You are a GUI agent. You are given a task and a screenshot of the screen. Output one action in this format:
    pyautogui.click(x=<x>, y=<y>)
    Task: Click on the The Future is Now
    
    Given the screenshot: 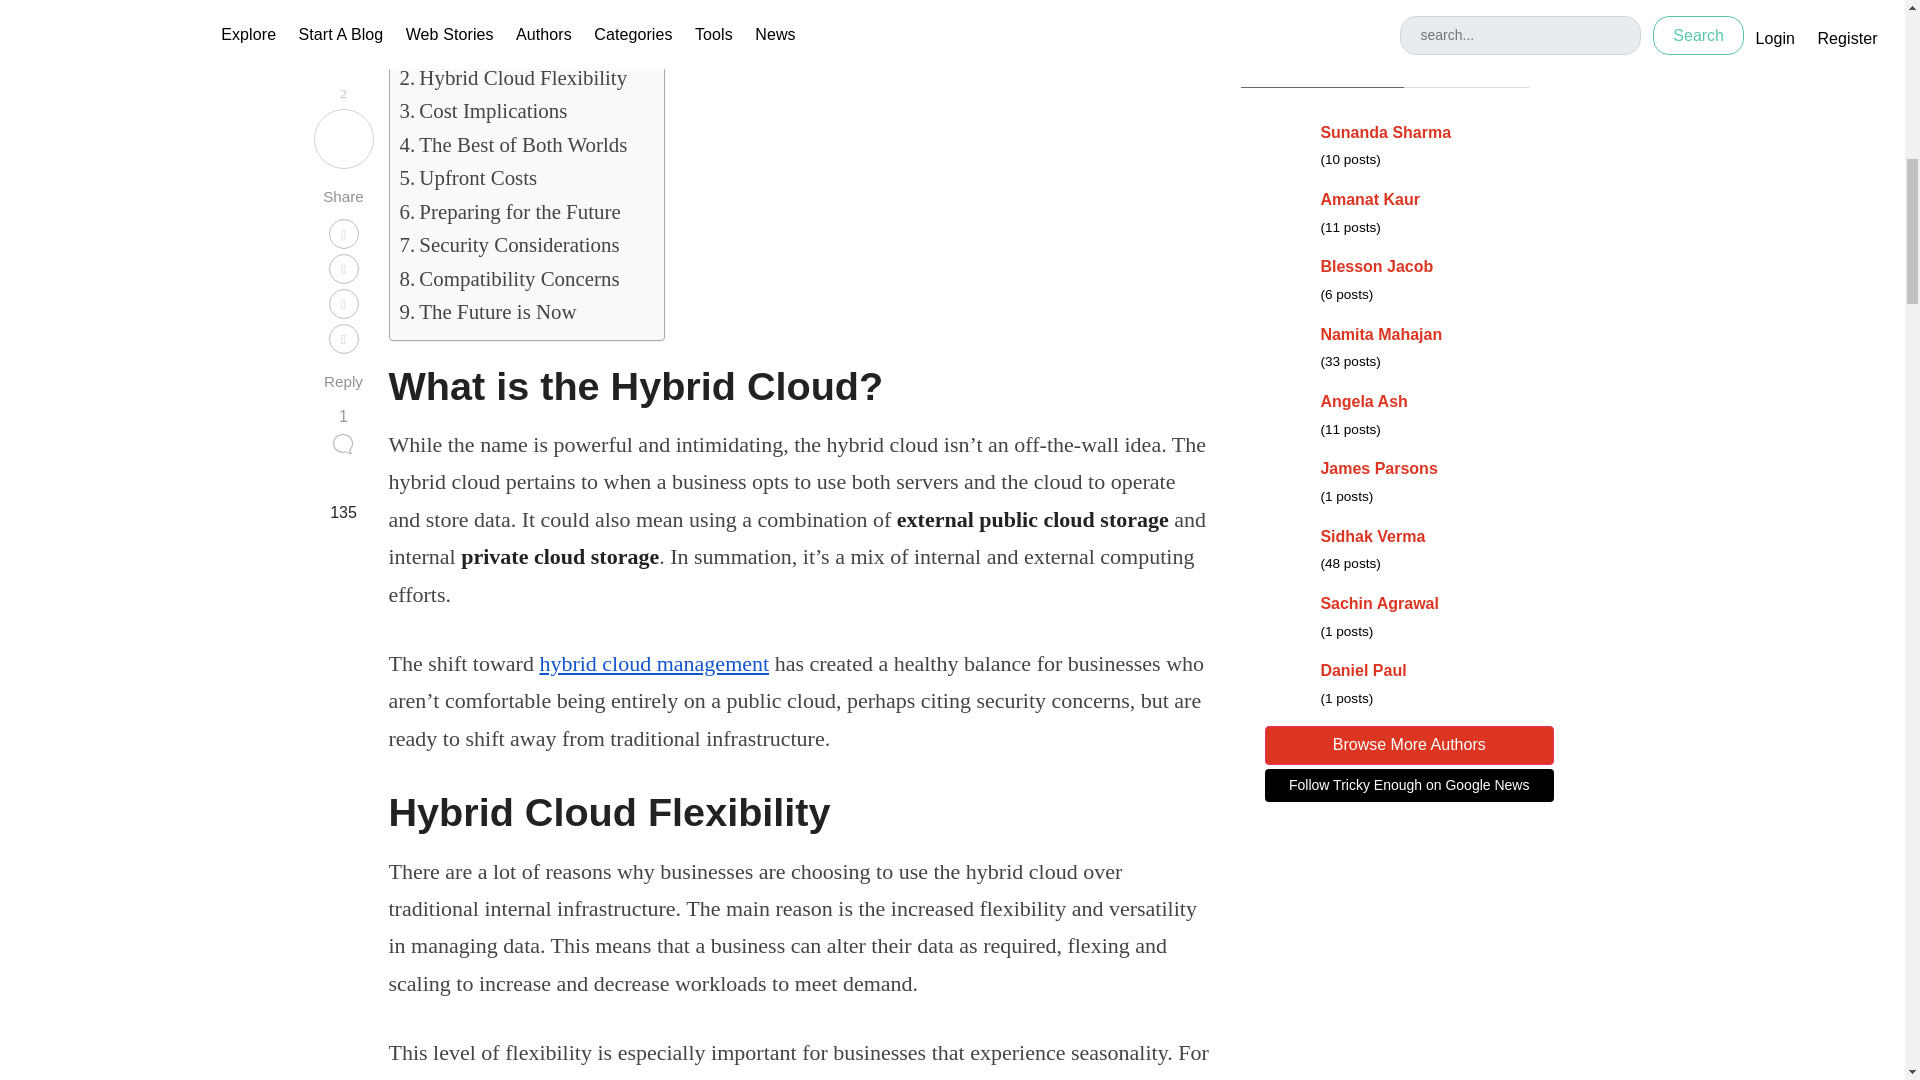 What is the action you would take?
    pyautogui.click(x=488, y=312)
    